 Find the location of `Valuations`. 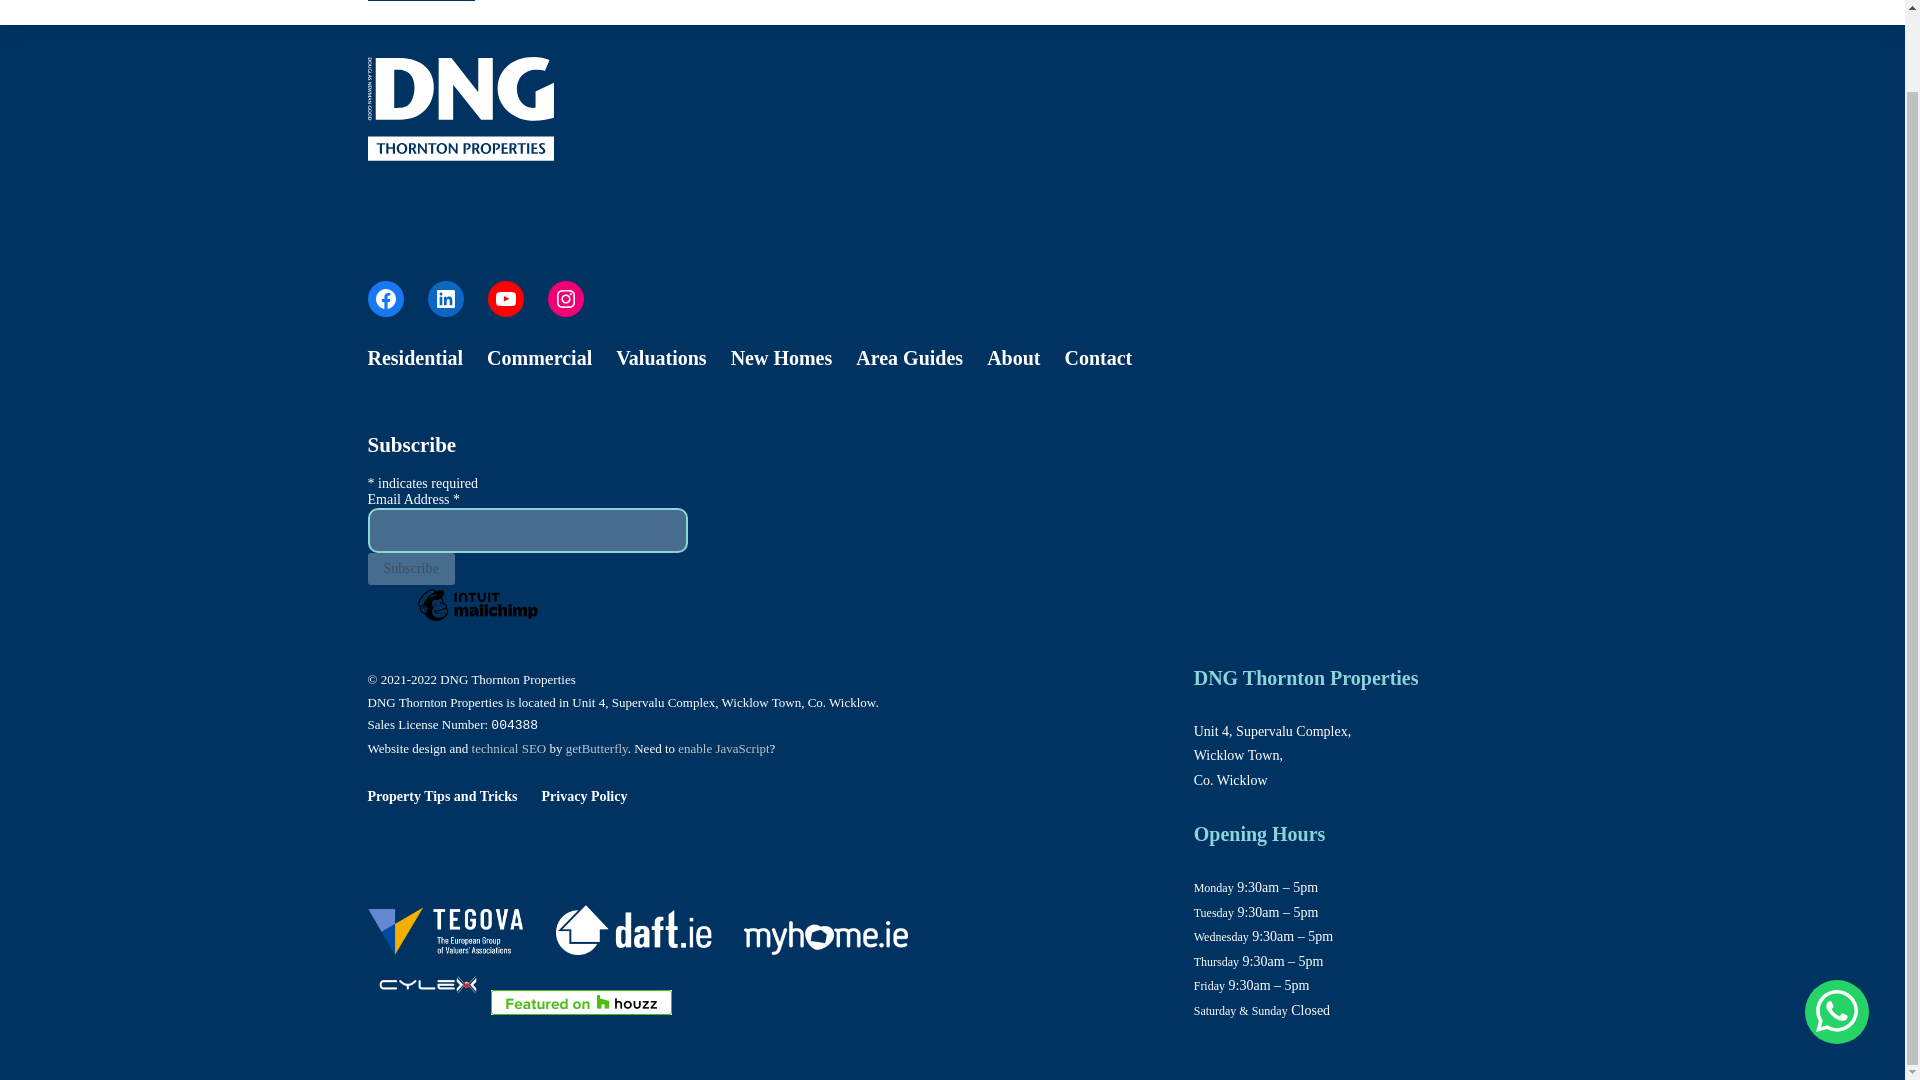

Valuations is located at coordinates (661, 358).